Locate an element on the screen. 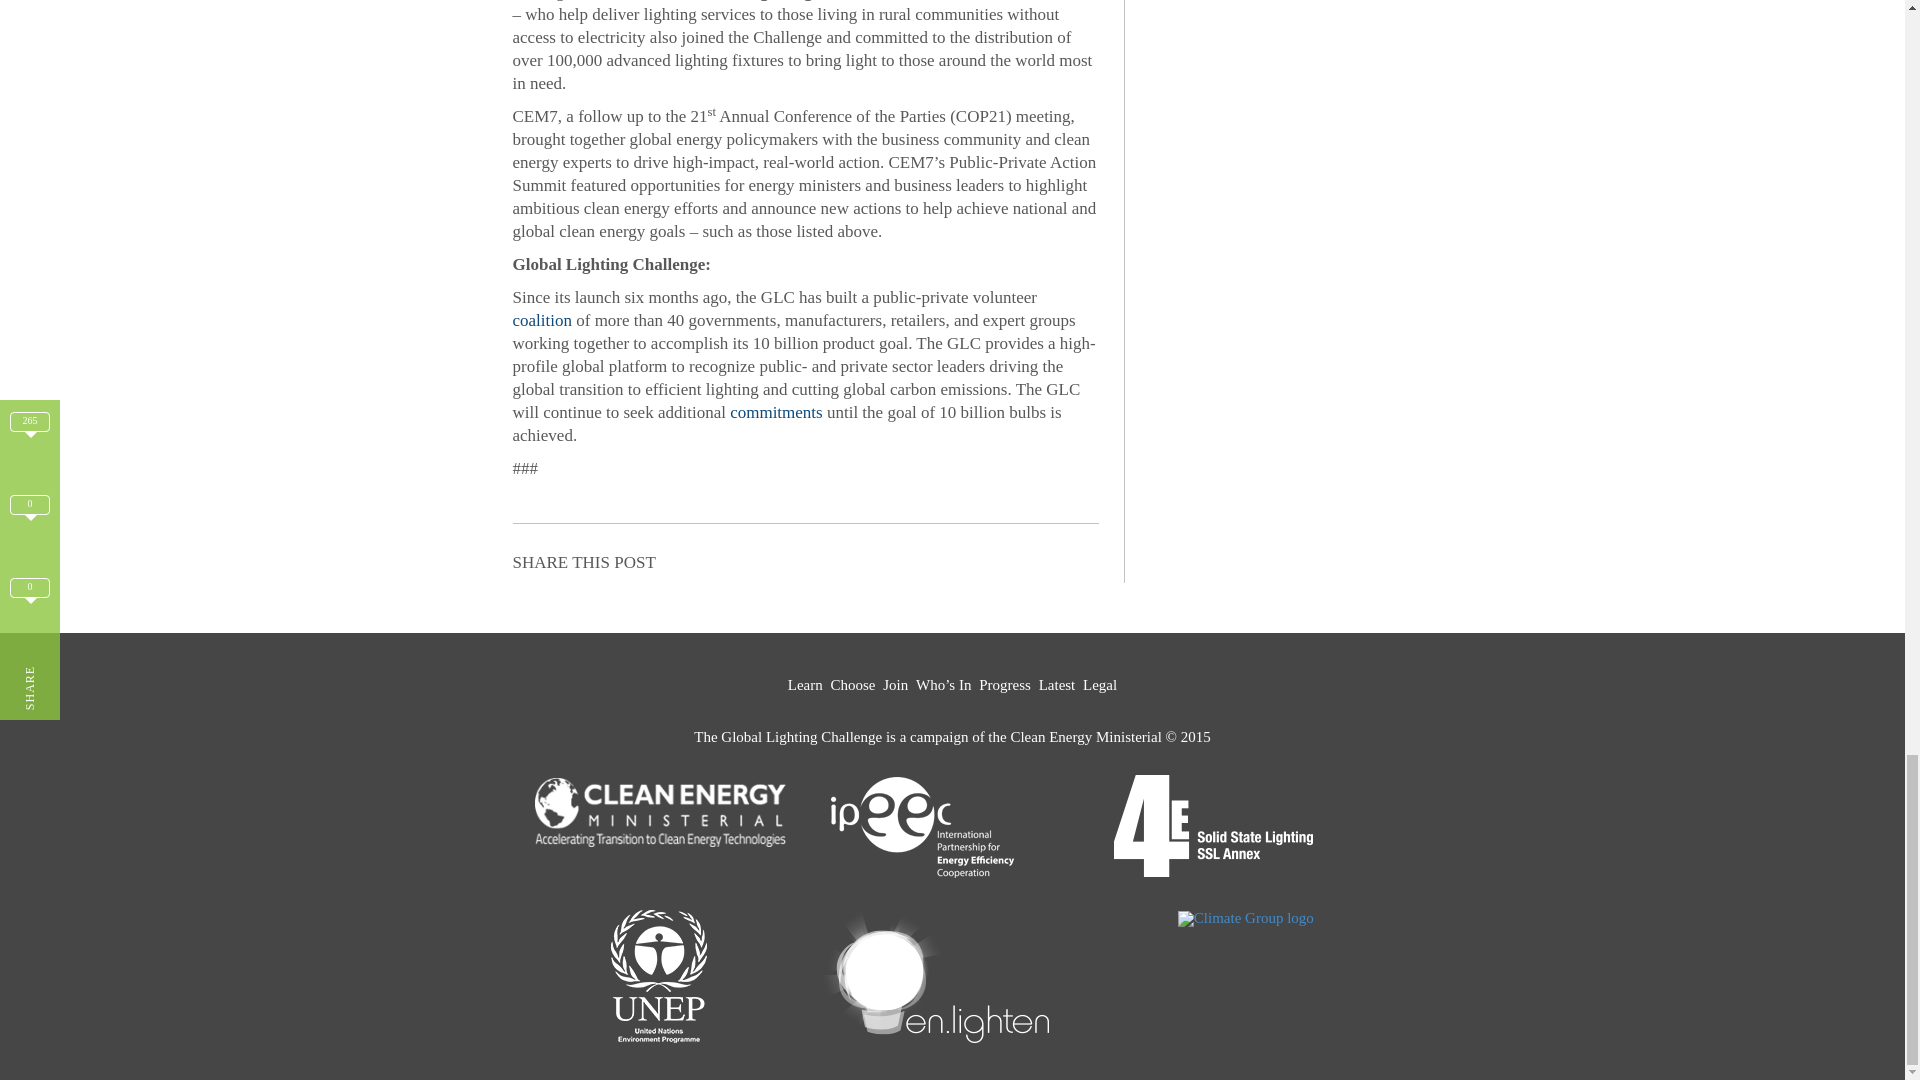 Image resolution: width=1920 pixels, height=1080 pixels. Learn is located at coordinates (805, 686).